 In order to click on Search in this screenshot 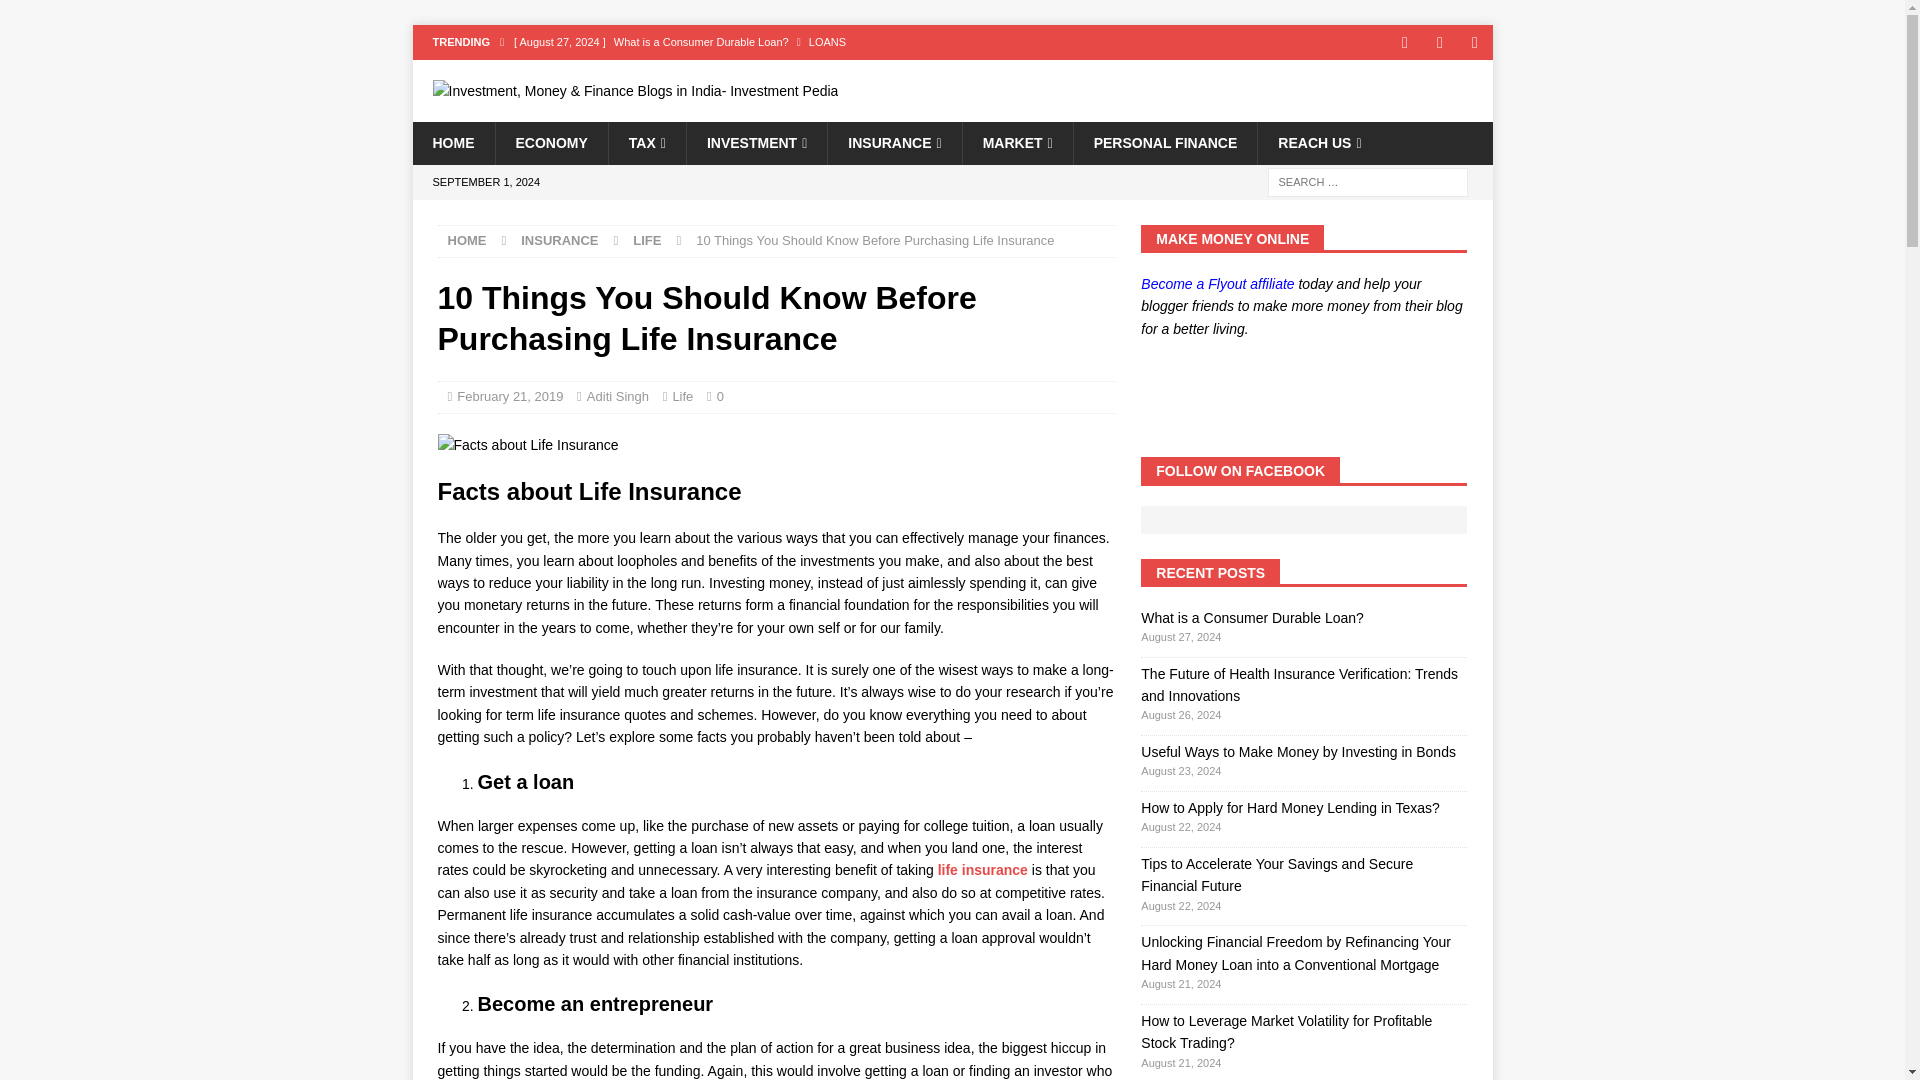, I will do `click(74, 16)`.